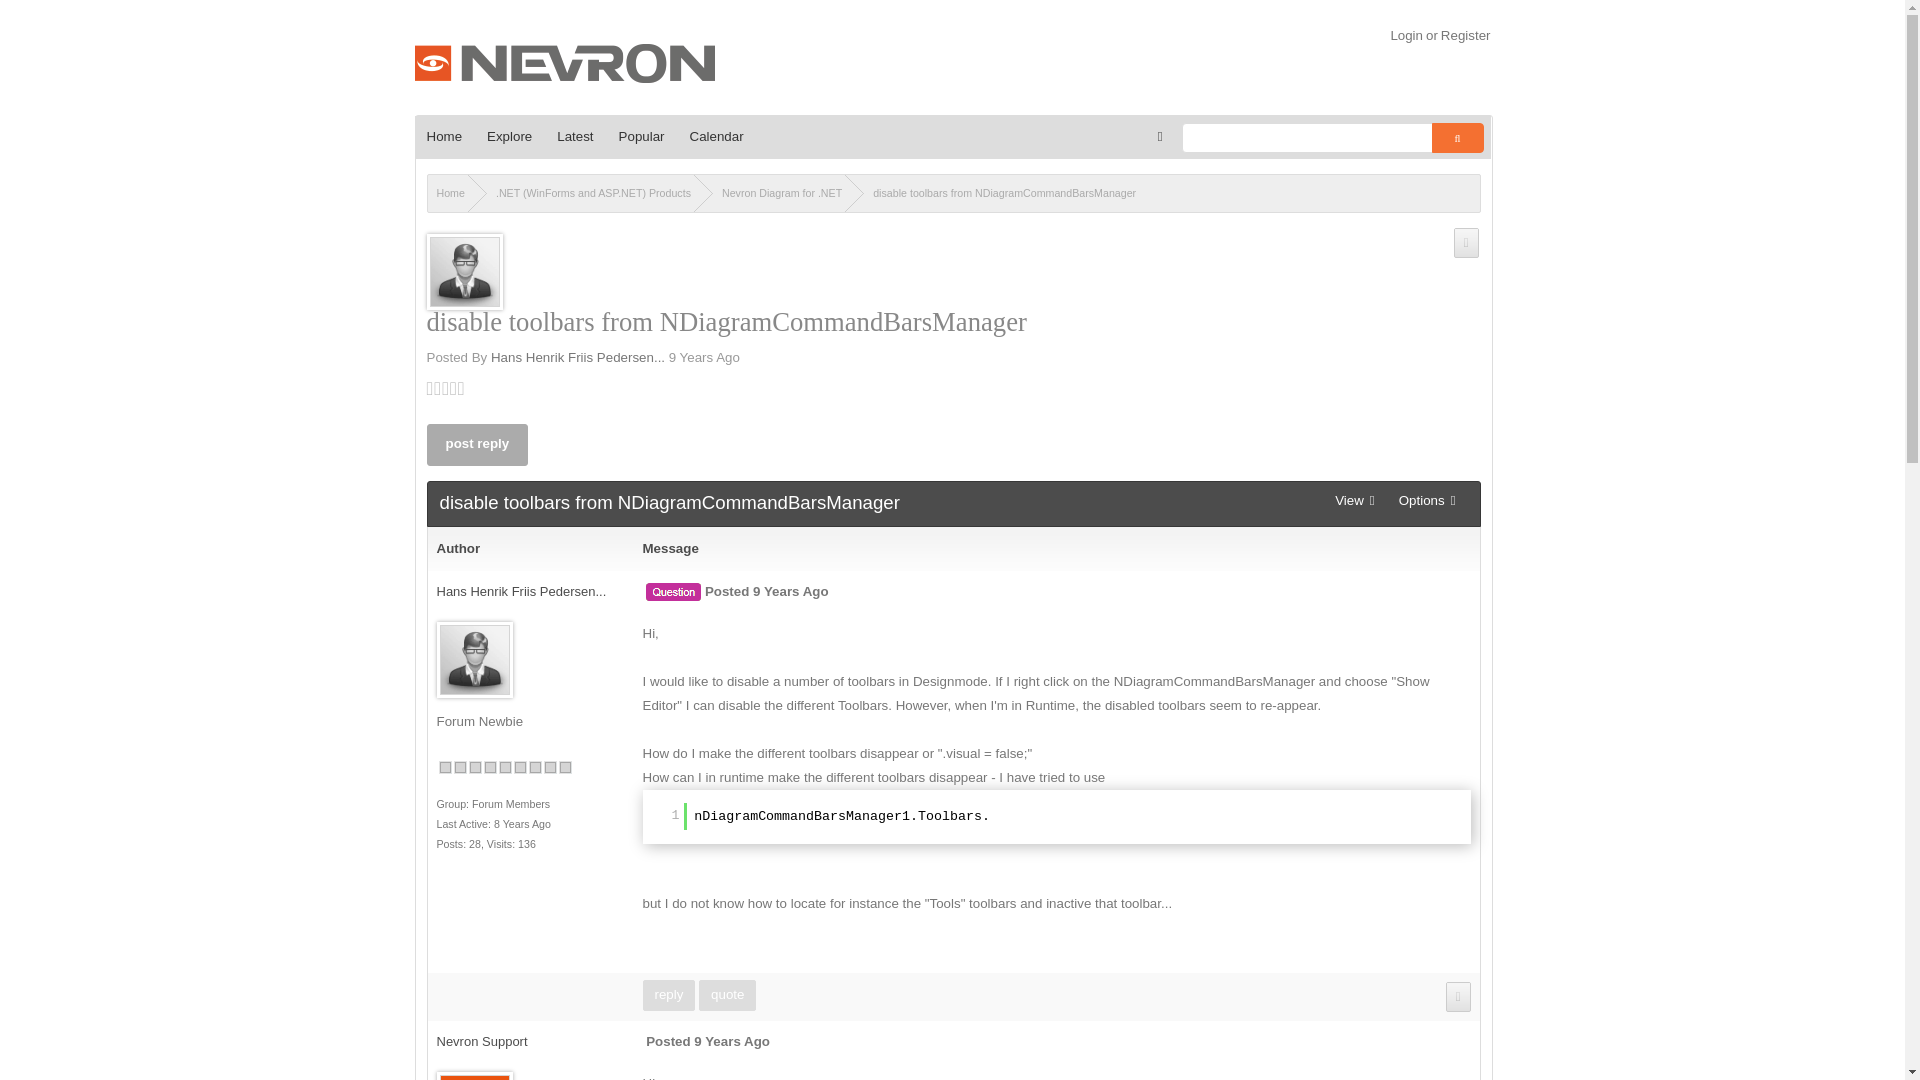 The image size is (1920, 1080). Describe the element at coordinates (520, 592) in the screenshot. I see `Hans Henrik Friis Pedersen...` at that location.